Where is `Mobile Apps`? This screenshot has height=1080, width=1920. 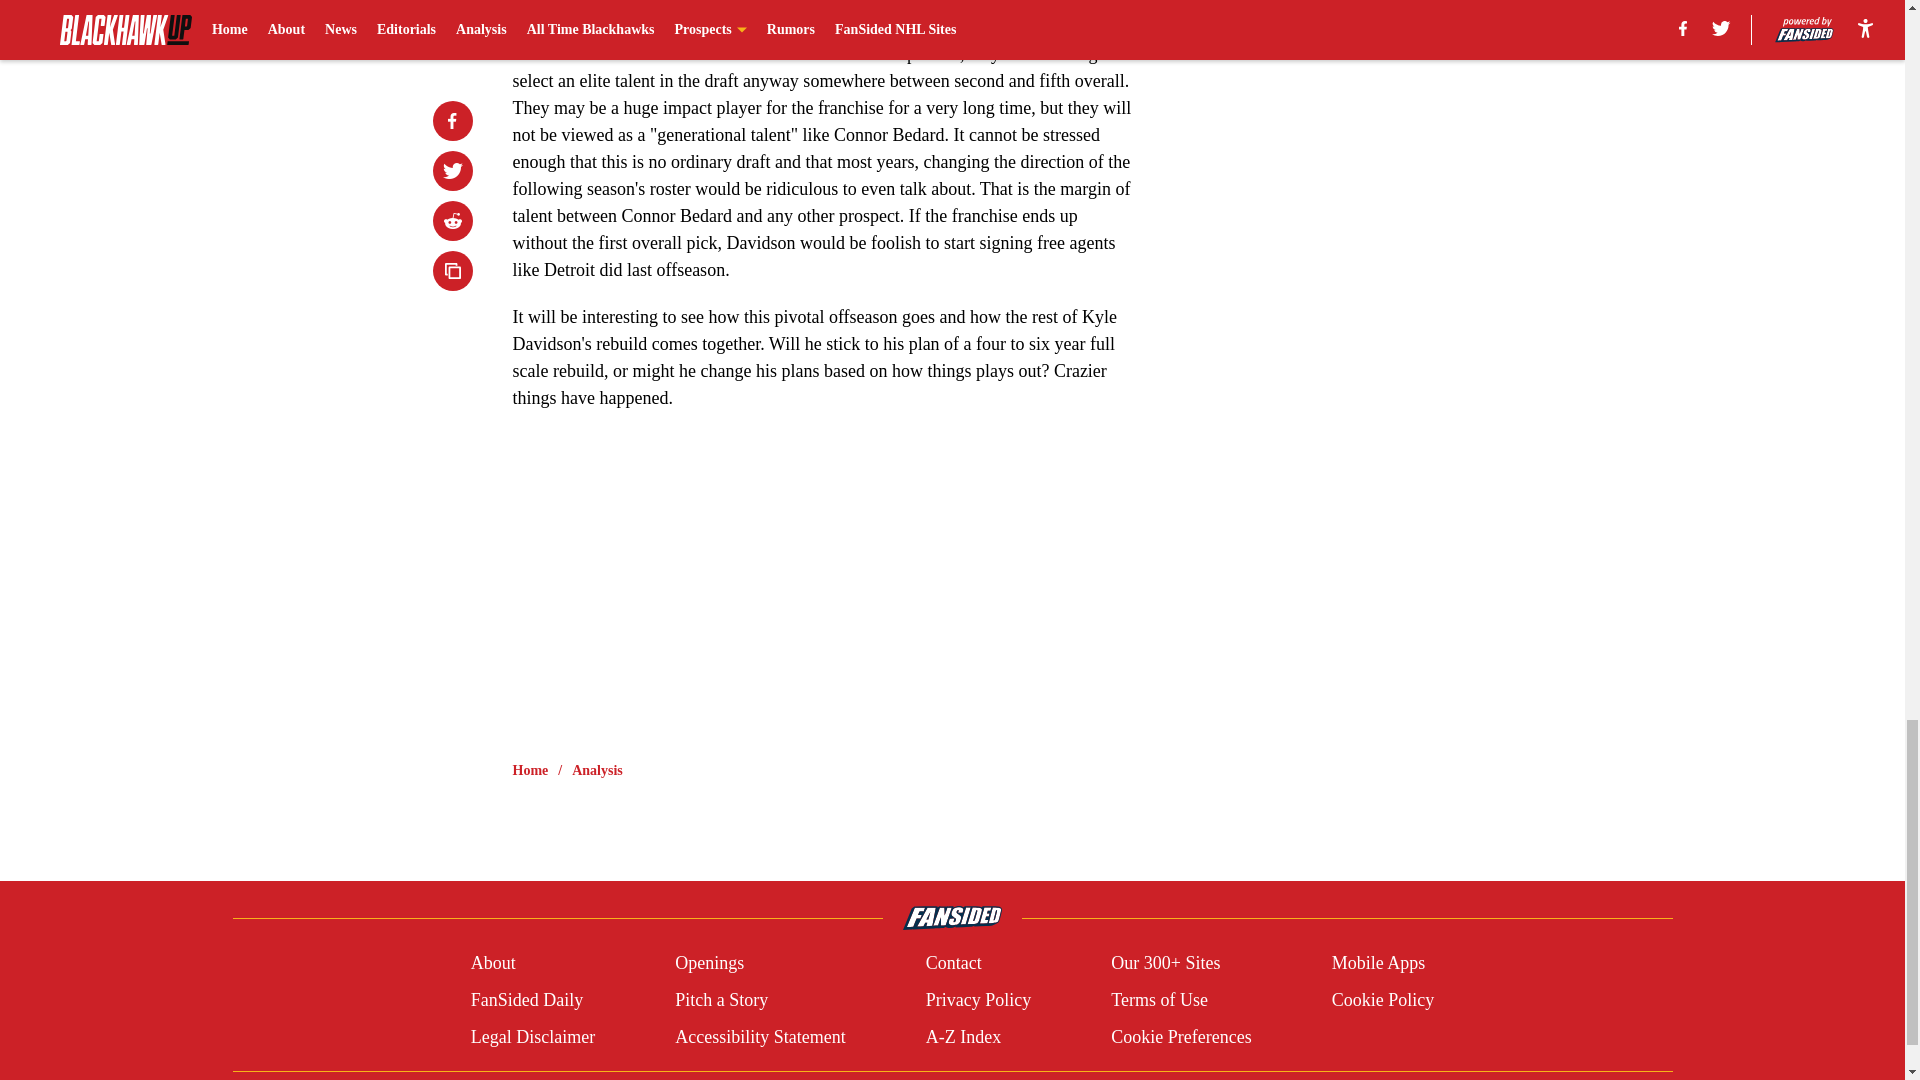
Mobile Apps is located at coordinates (1379, 964).